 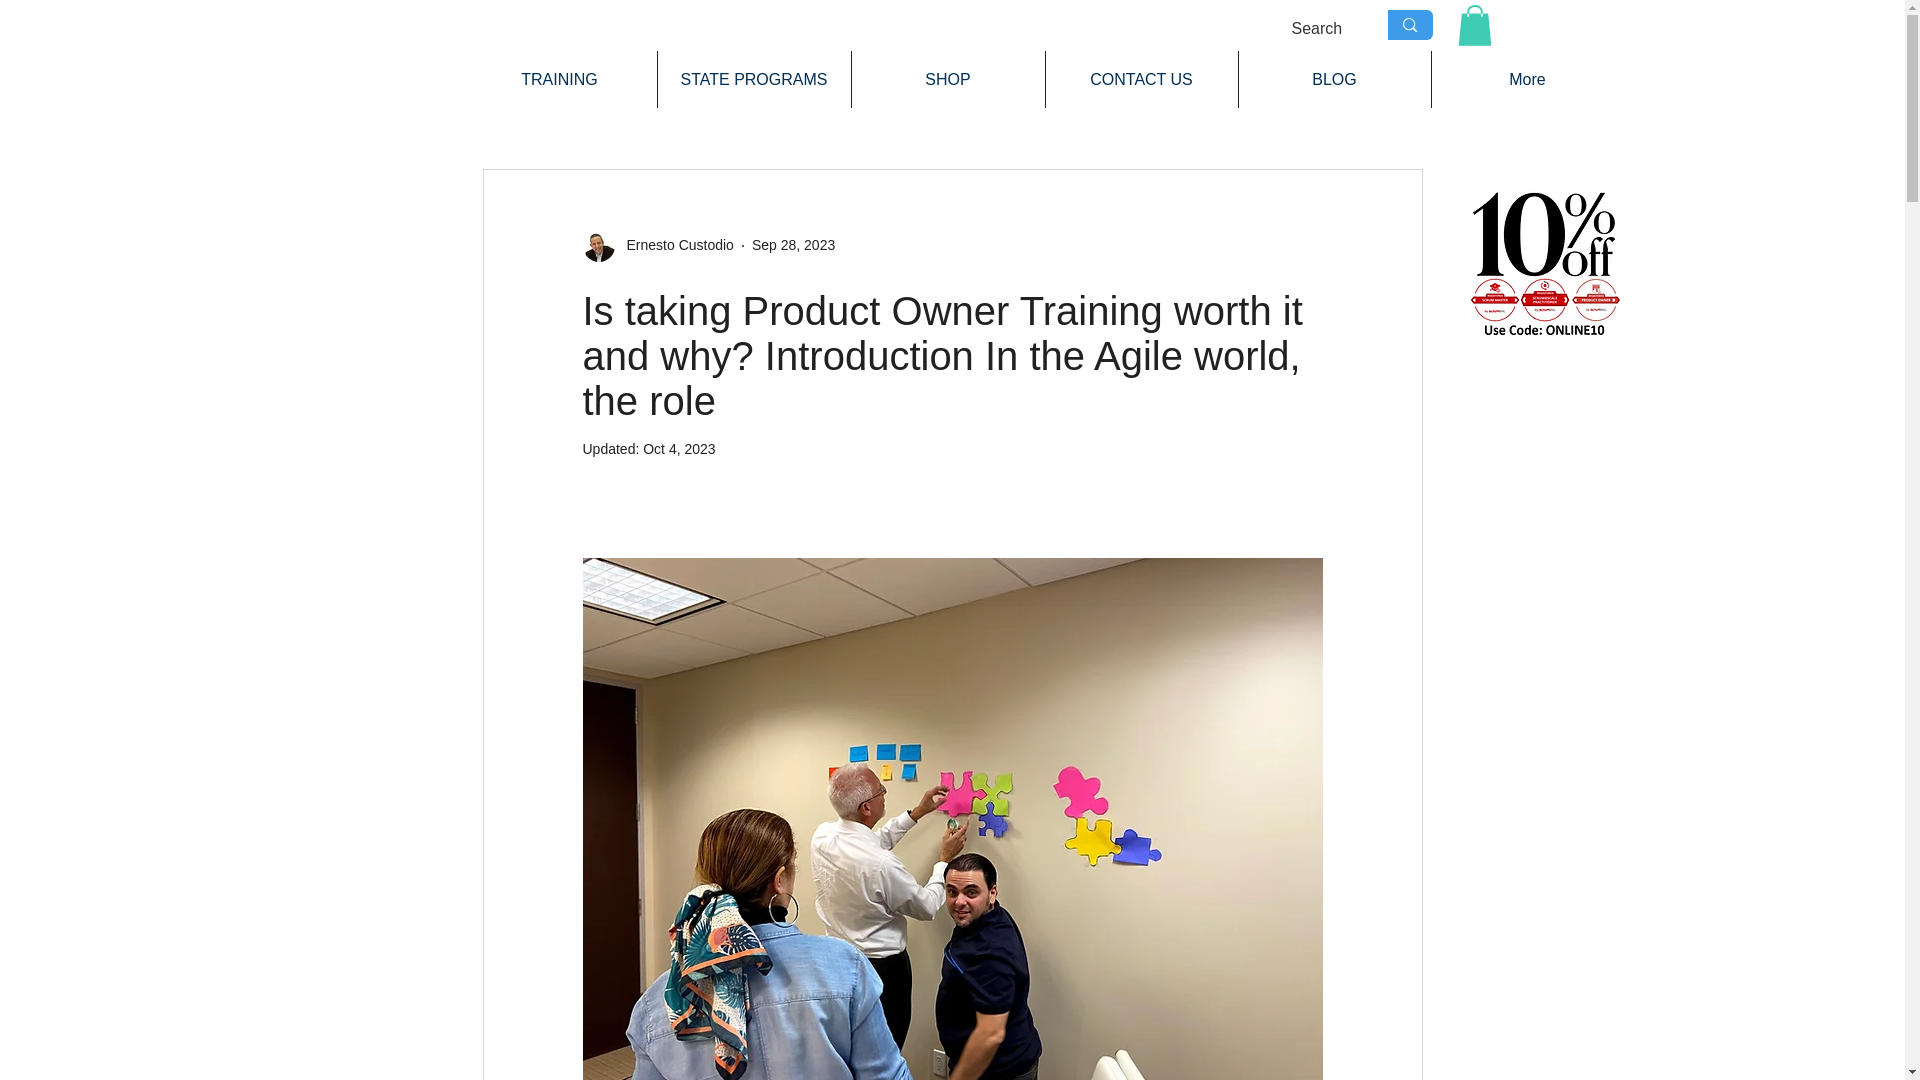 What do you see at coordinates (1542, 262) in the screenshot?
I see `ONLINE DISCOUNT` at bounding box center [1542, 262].